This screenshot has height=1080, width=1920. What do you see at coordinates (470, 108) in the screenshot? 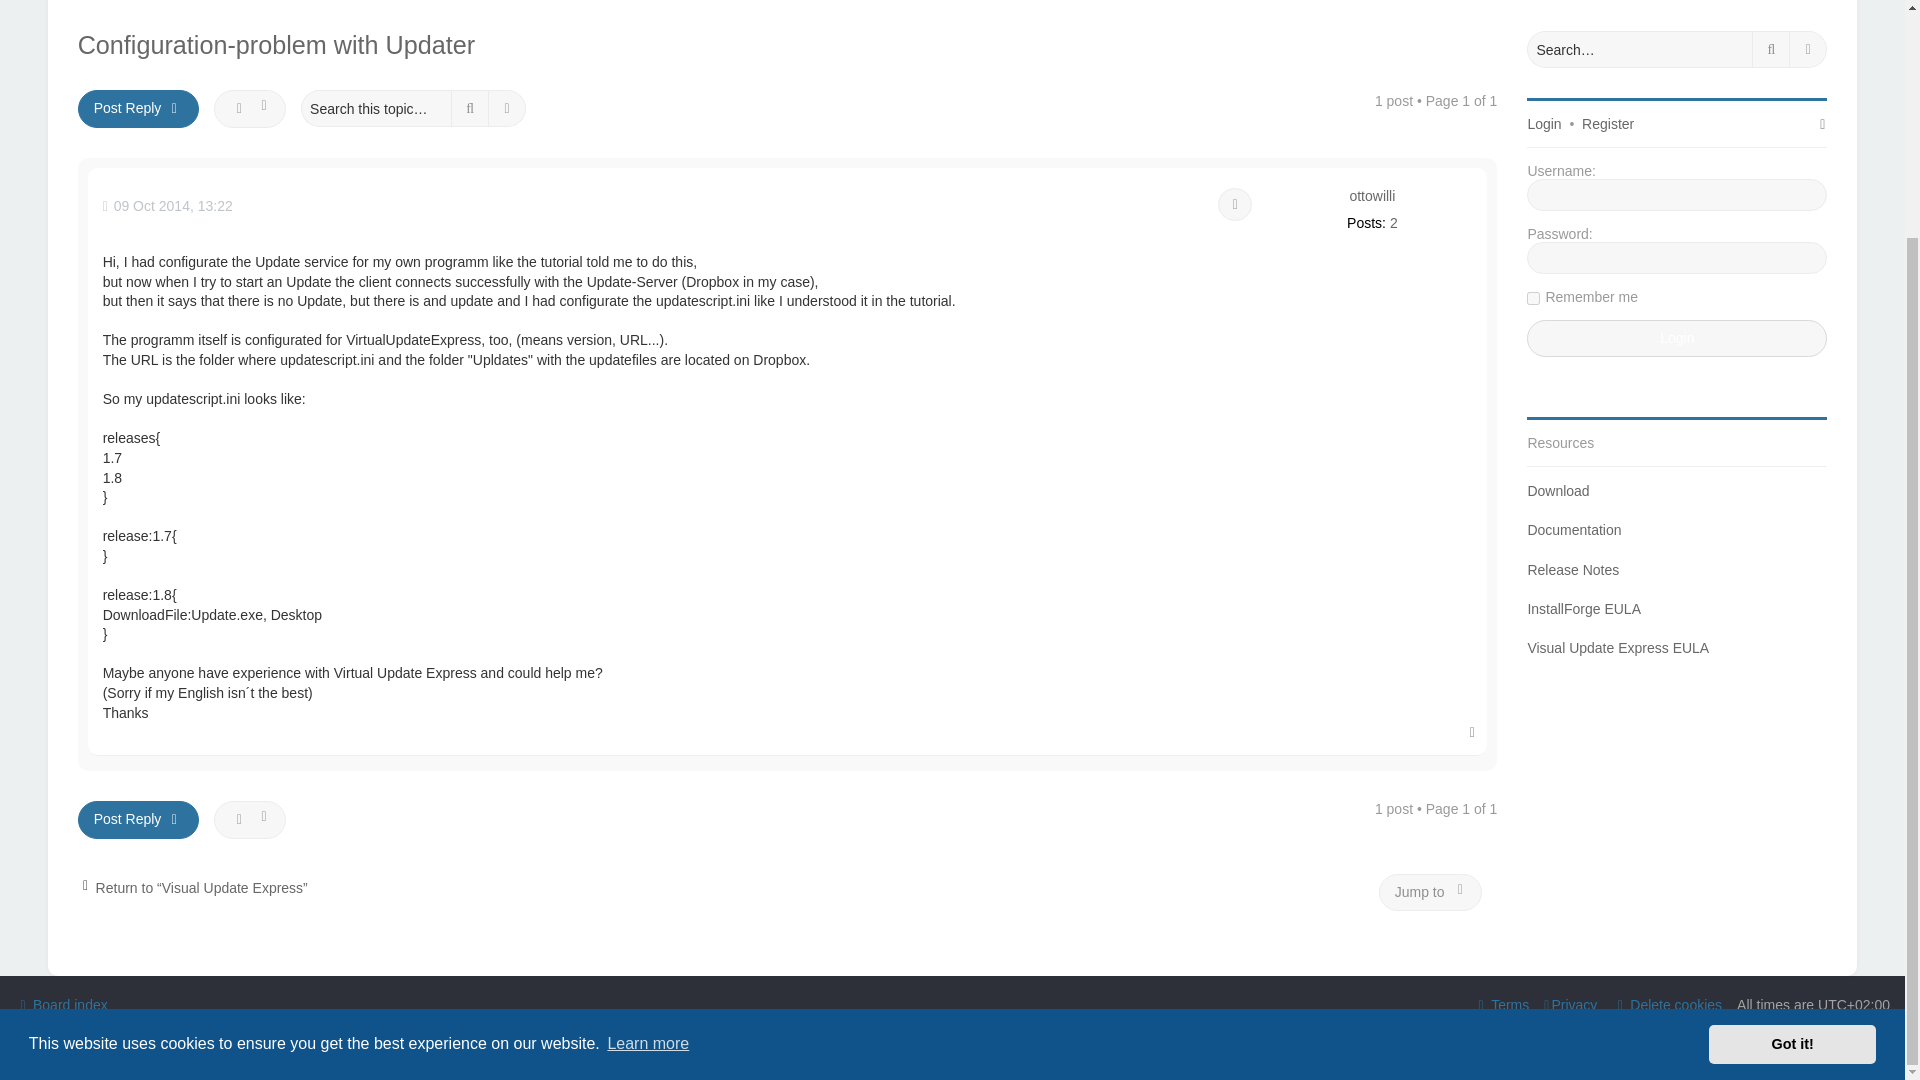
I see `Search` at bounding box center [470, 108].